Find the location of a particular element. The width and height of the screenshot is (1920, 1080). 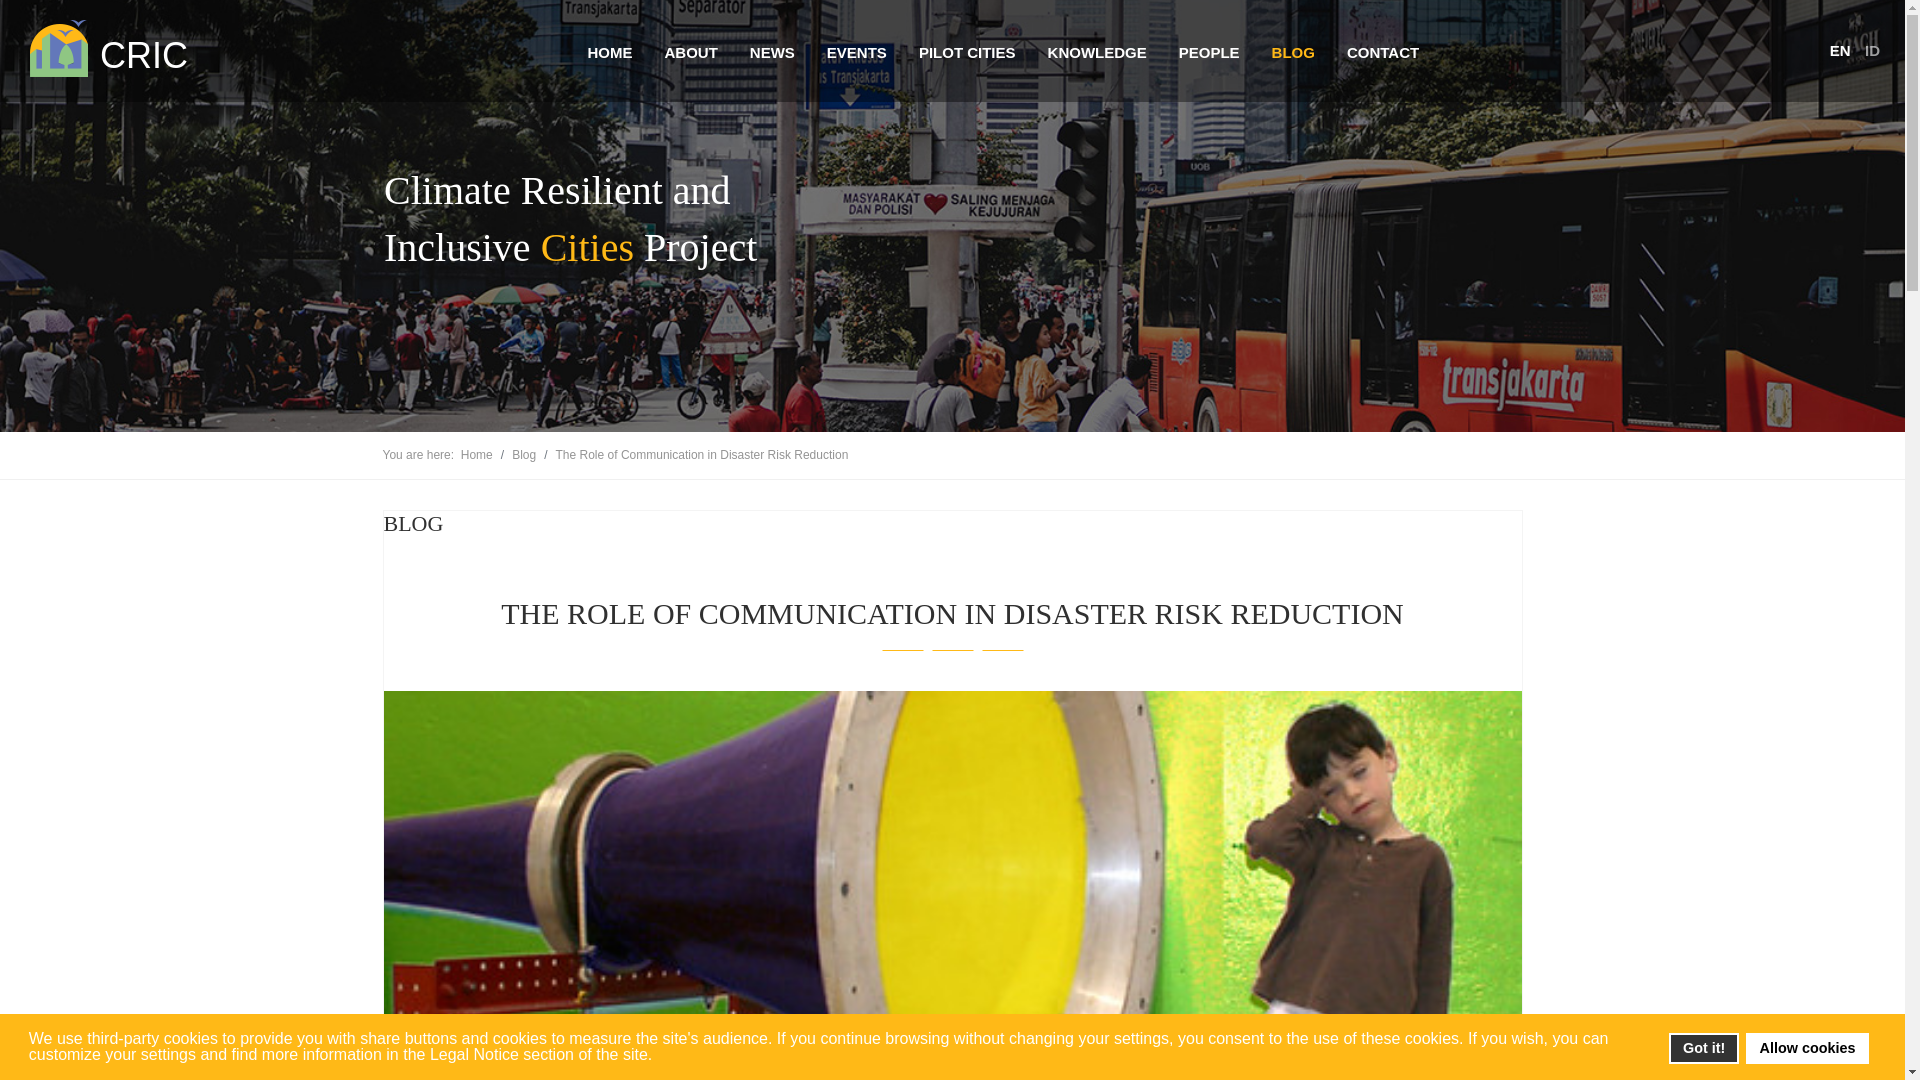

PEOPLE is located at coordinates (1208, 52).